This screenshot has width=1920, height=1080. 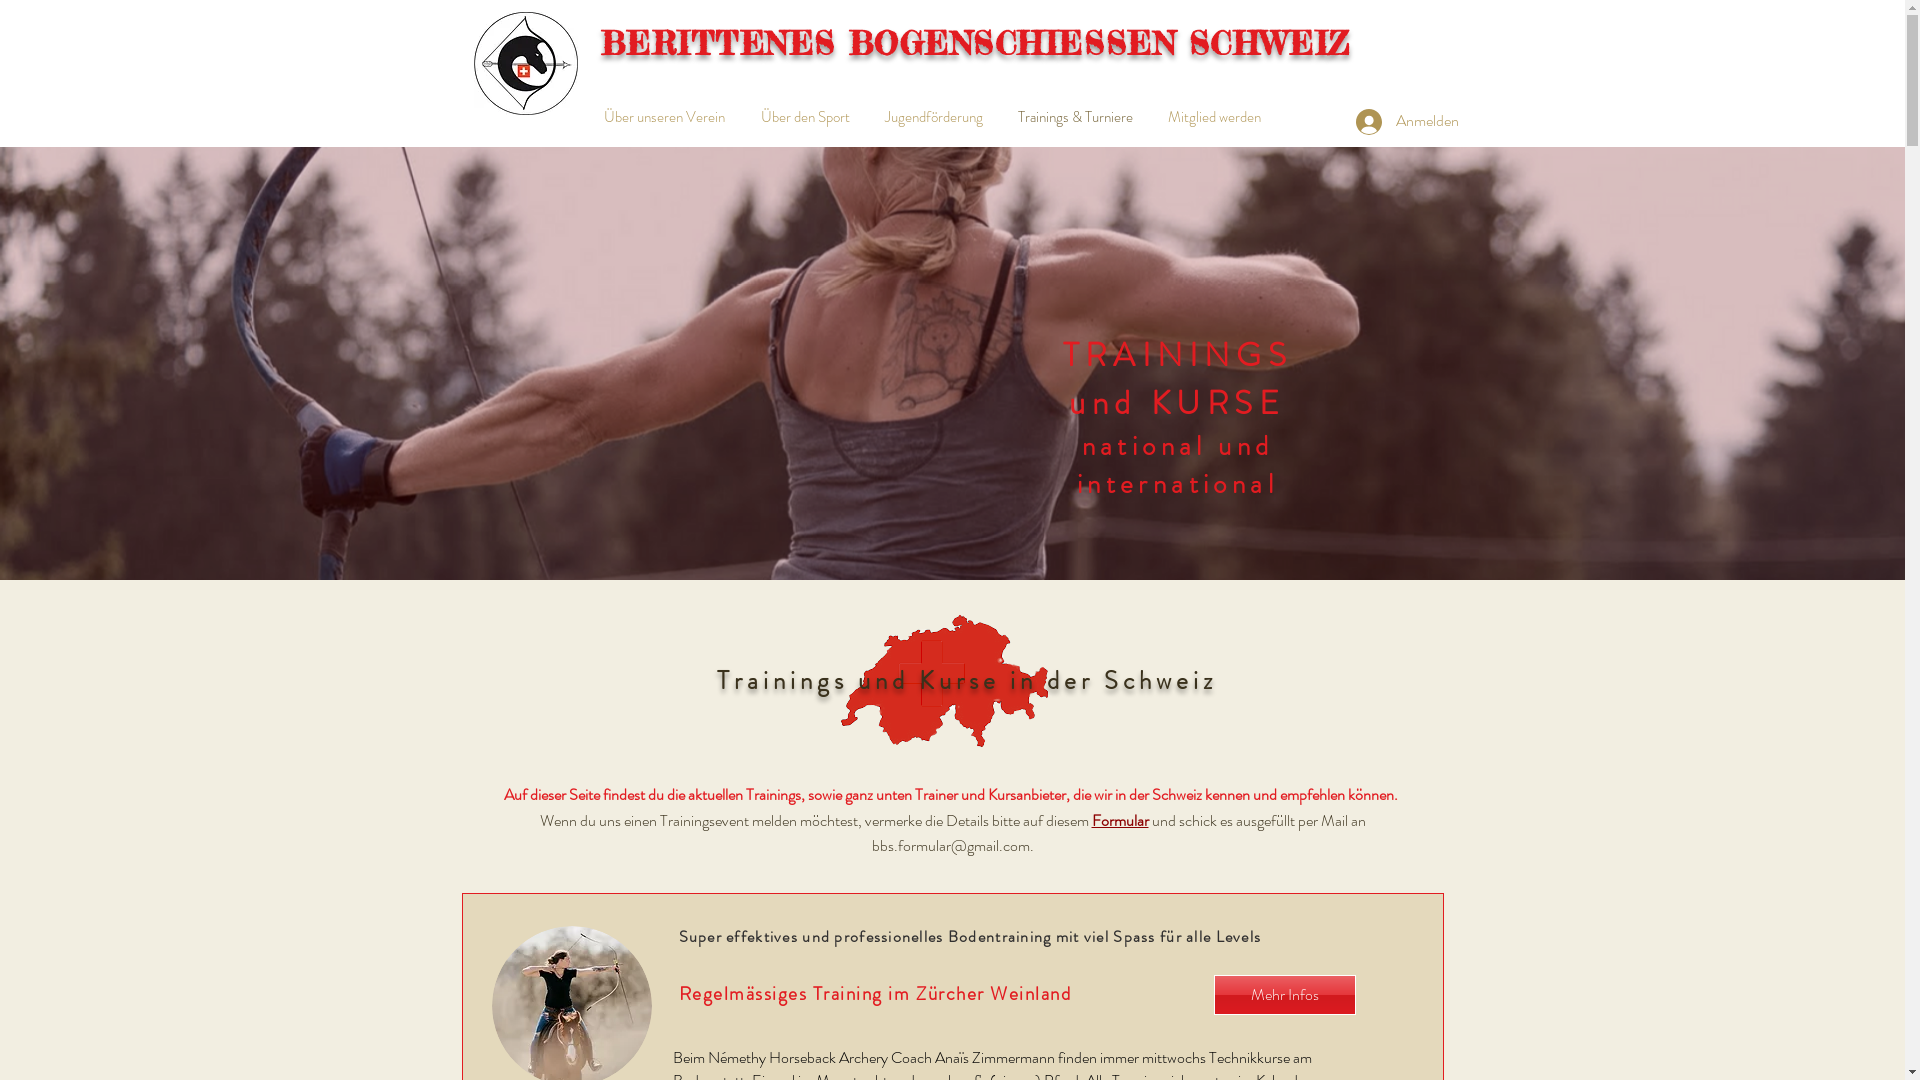 What do you see at coordinates (1077, 117) in the screenshot?
I see `Trainings & Turniere` at bounding box center [1077, 117].